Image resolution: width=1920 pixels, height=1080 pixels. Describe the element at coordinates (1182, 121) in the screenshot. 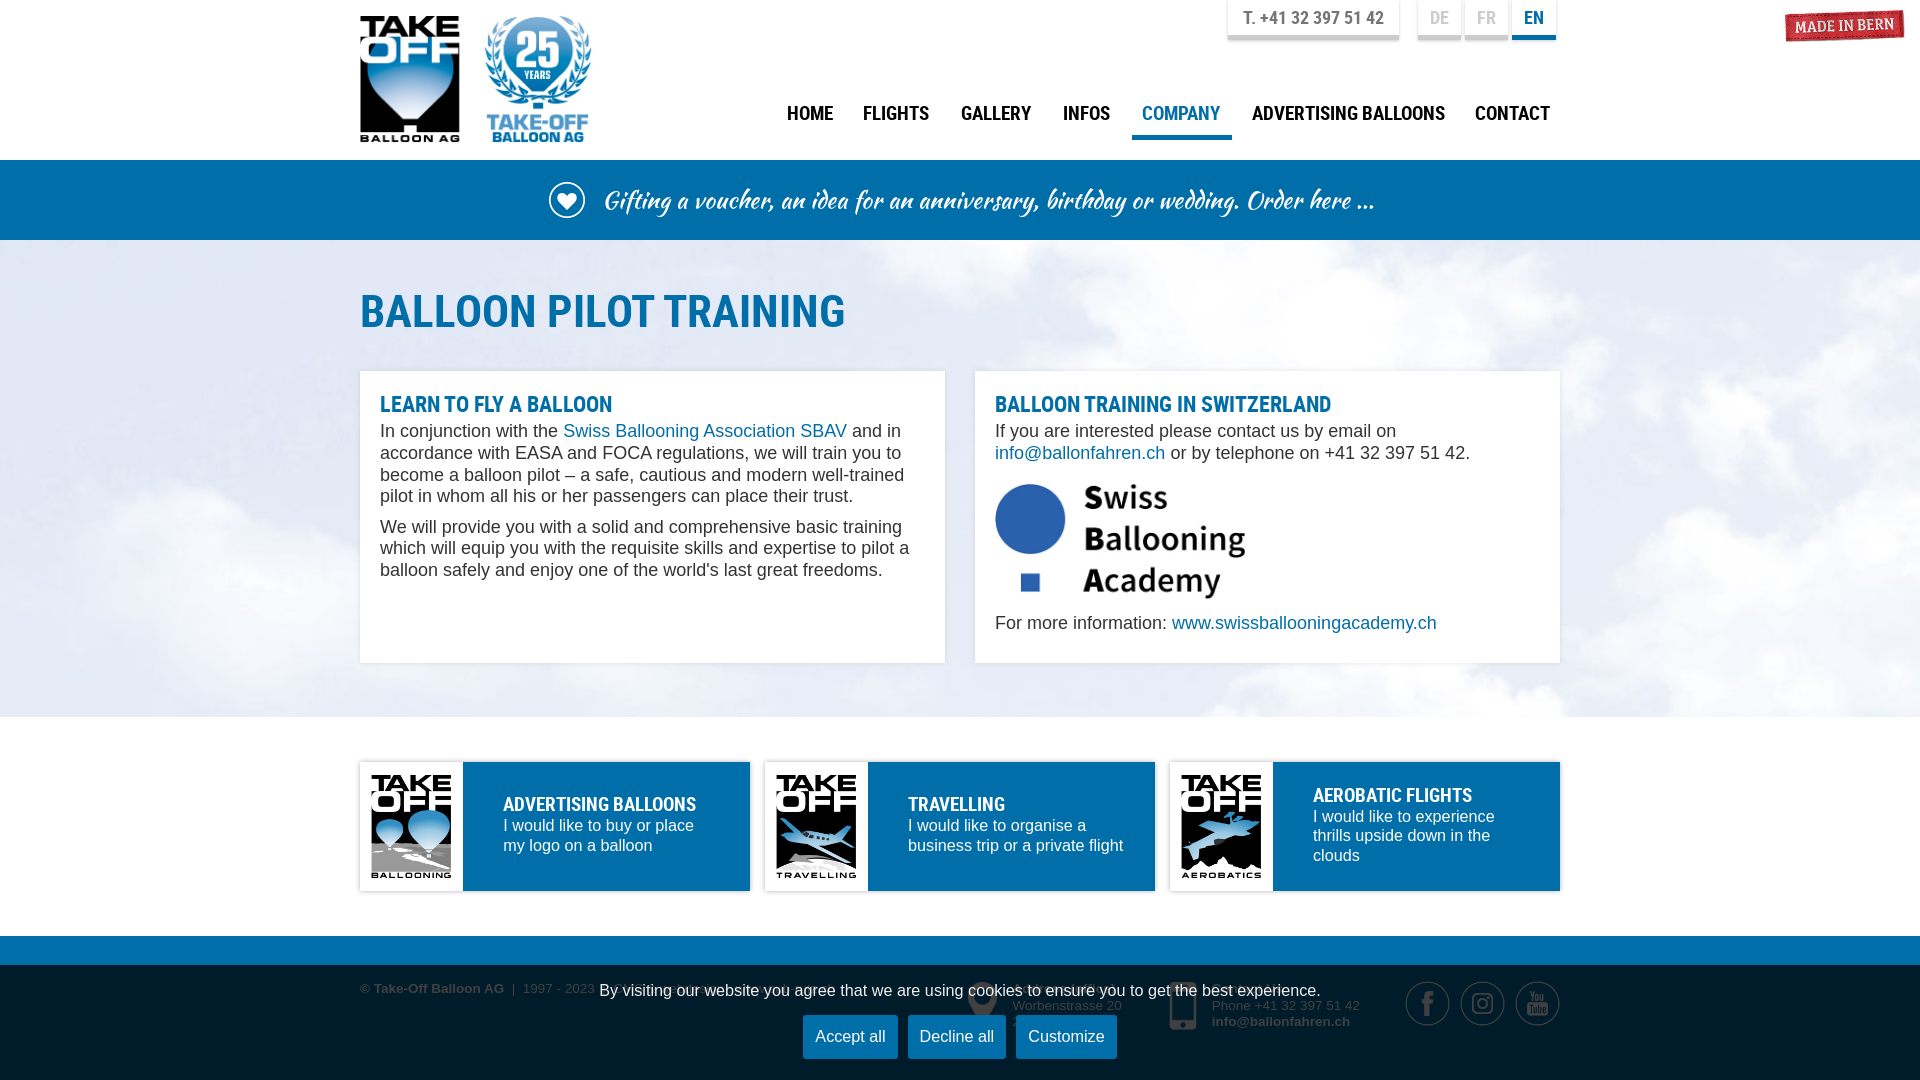

I see `COMPANY` at that location.